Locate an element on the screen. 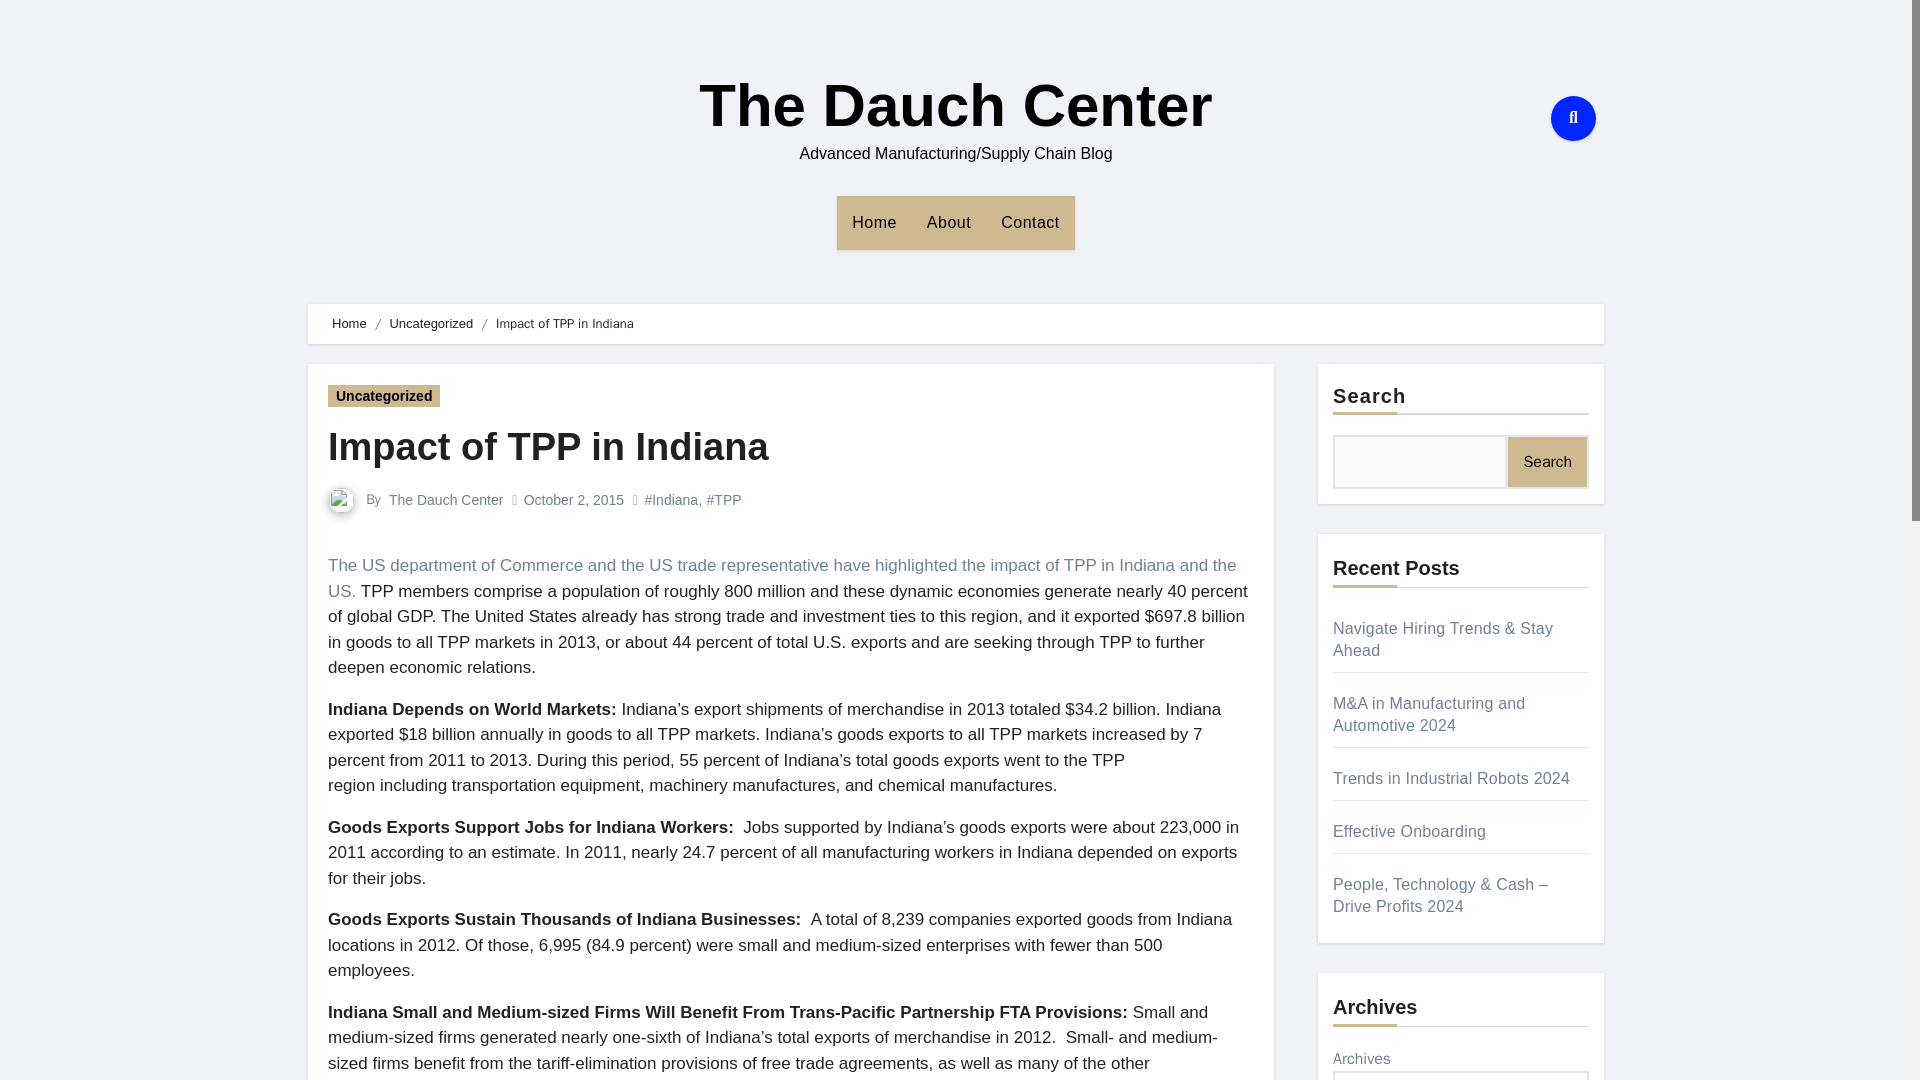 The image size is (1920, 1080). Home is located at coordinates (874, 222).